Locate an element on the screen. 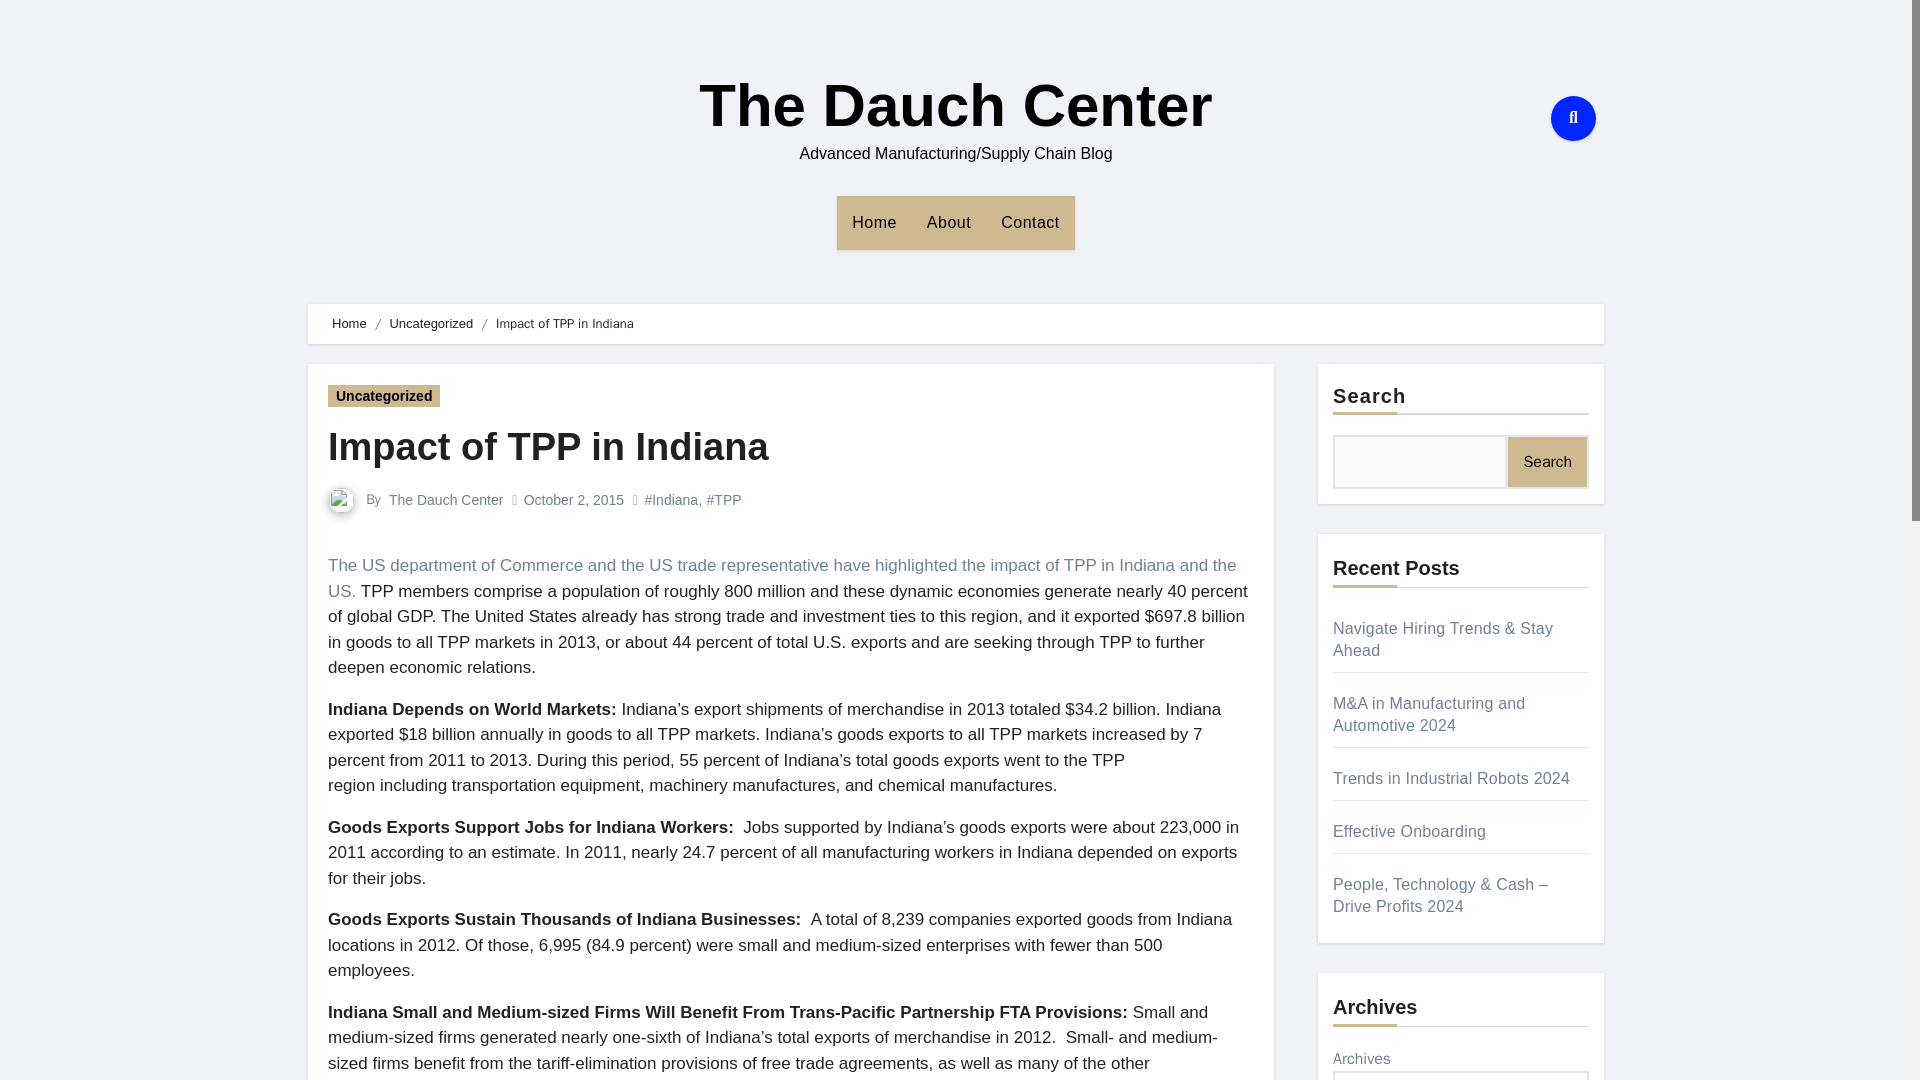 The image size is (1920, 1080). Home is located at coordinates (874, 222).